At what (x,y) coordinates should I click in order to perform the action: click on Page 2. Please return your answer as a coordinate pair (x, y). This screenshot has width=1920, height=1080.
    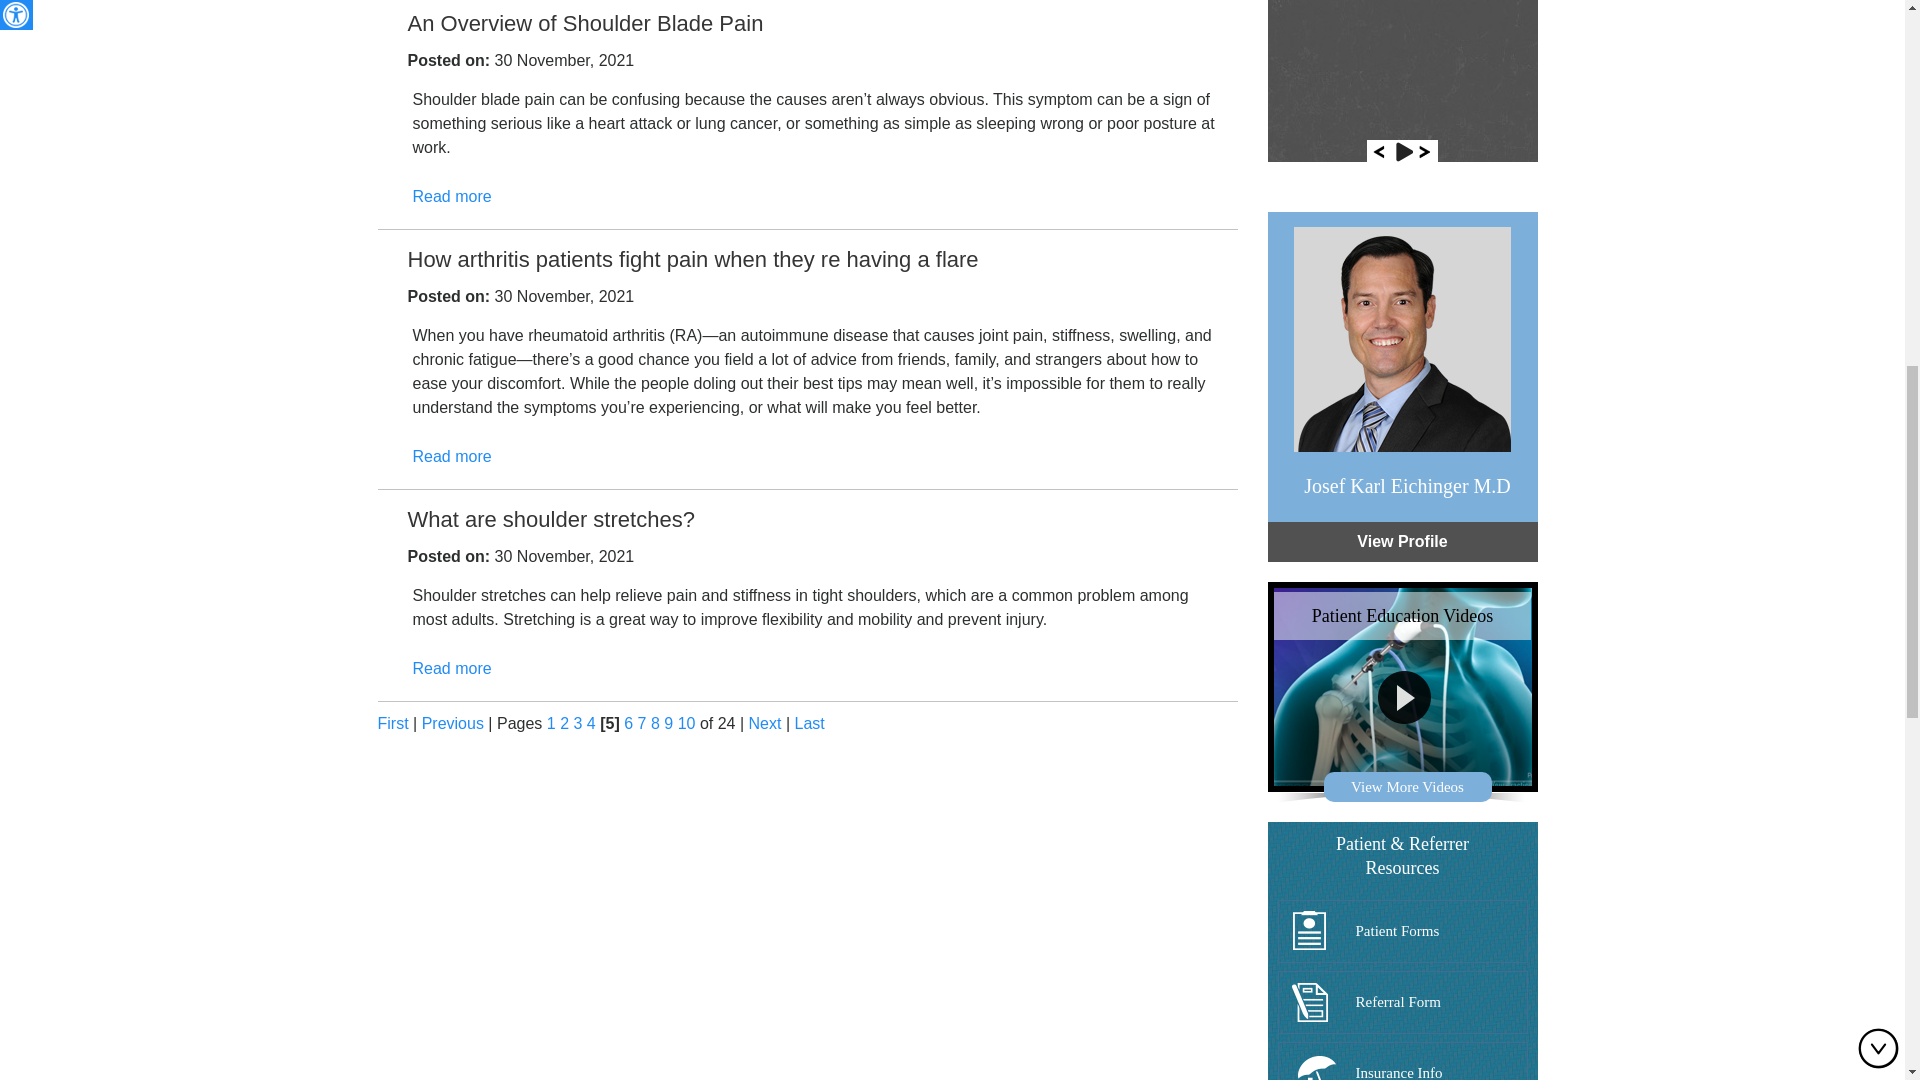
    Looking at the image, I should click on (564, 723).